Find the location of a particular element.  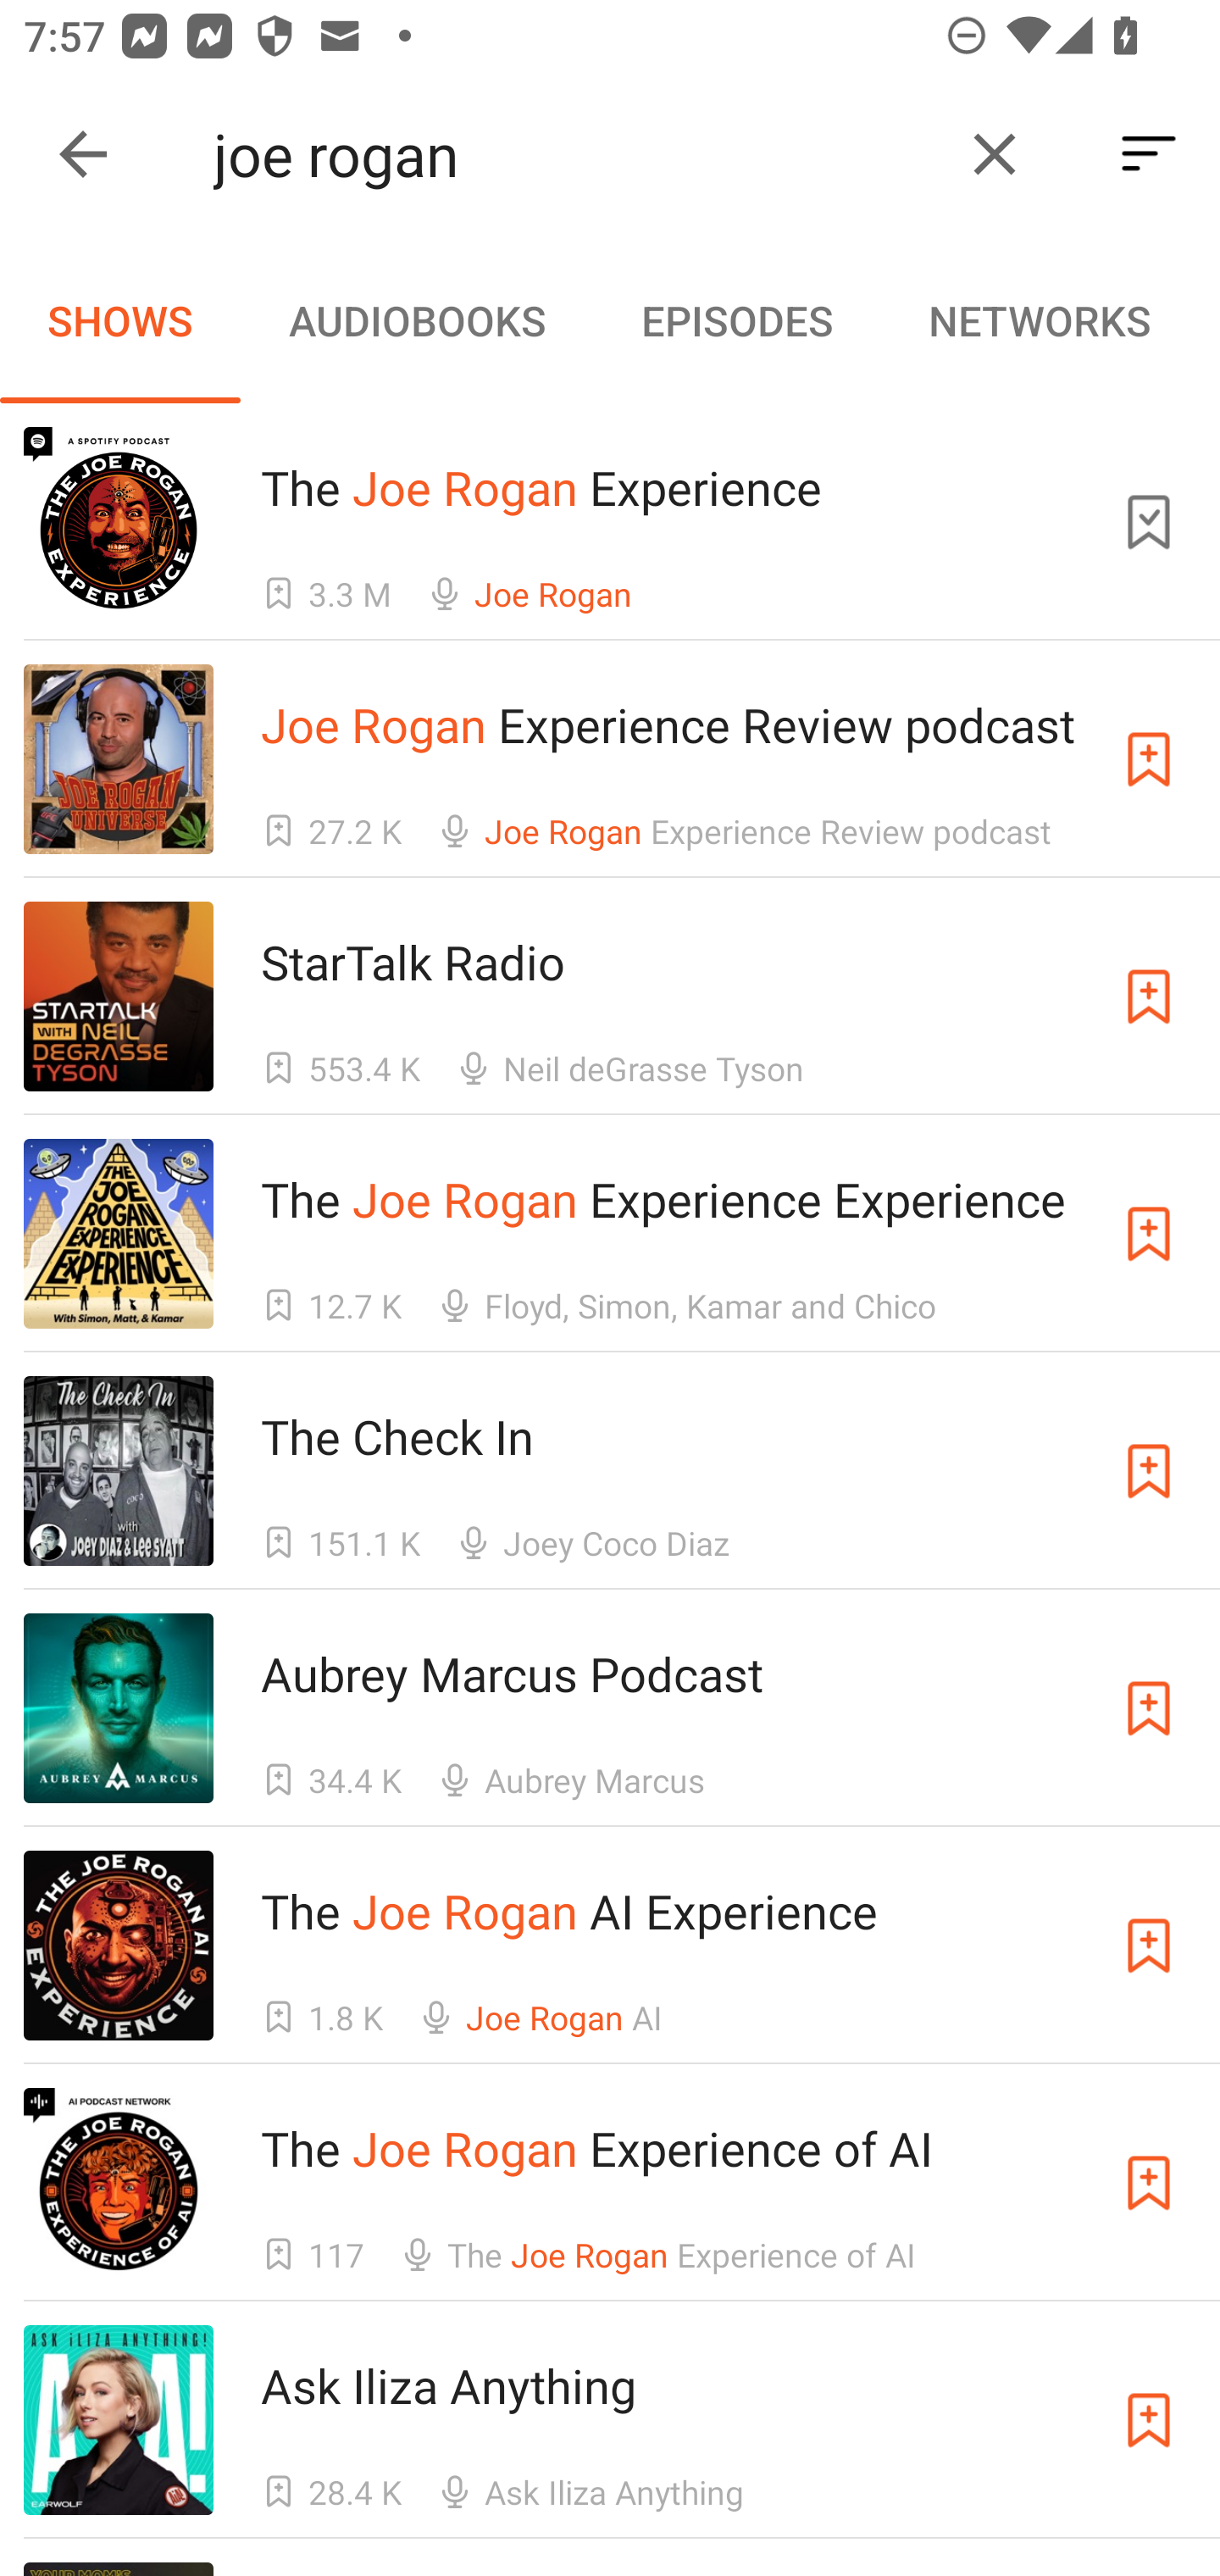

NETWORKS is located at coordinates (1039, 320).